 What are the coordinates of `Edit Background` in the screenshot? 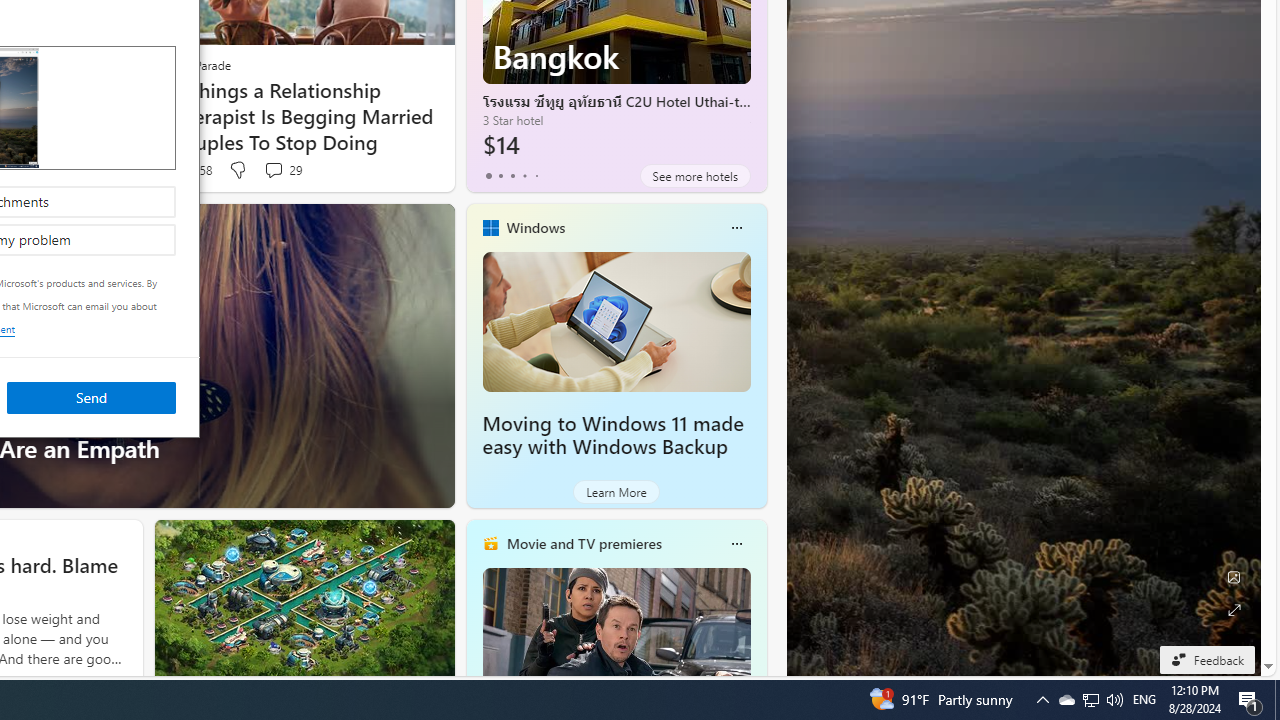 It's located at (1234, 577).